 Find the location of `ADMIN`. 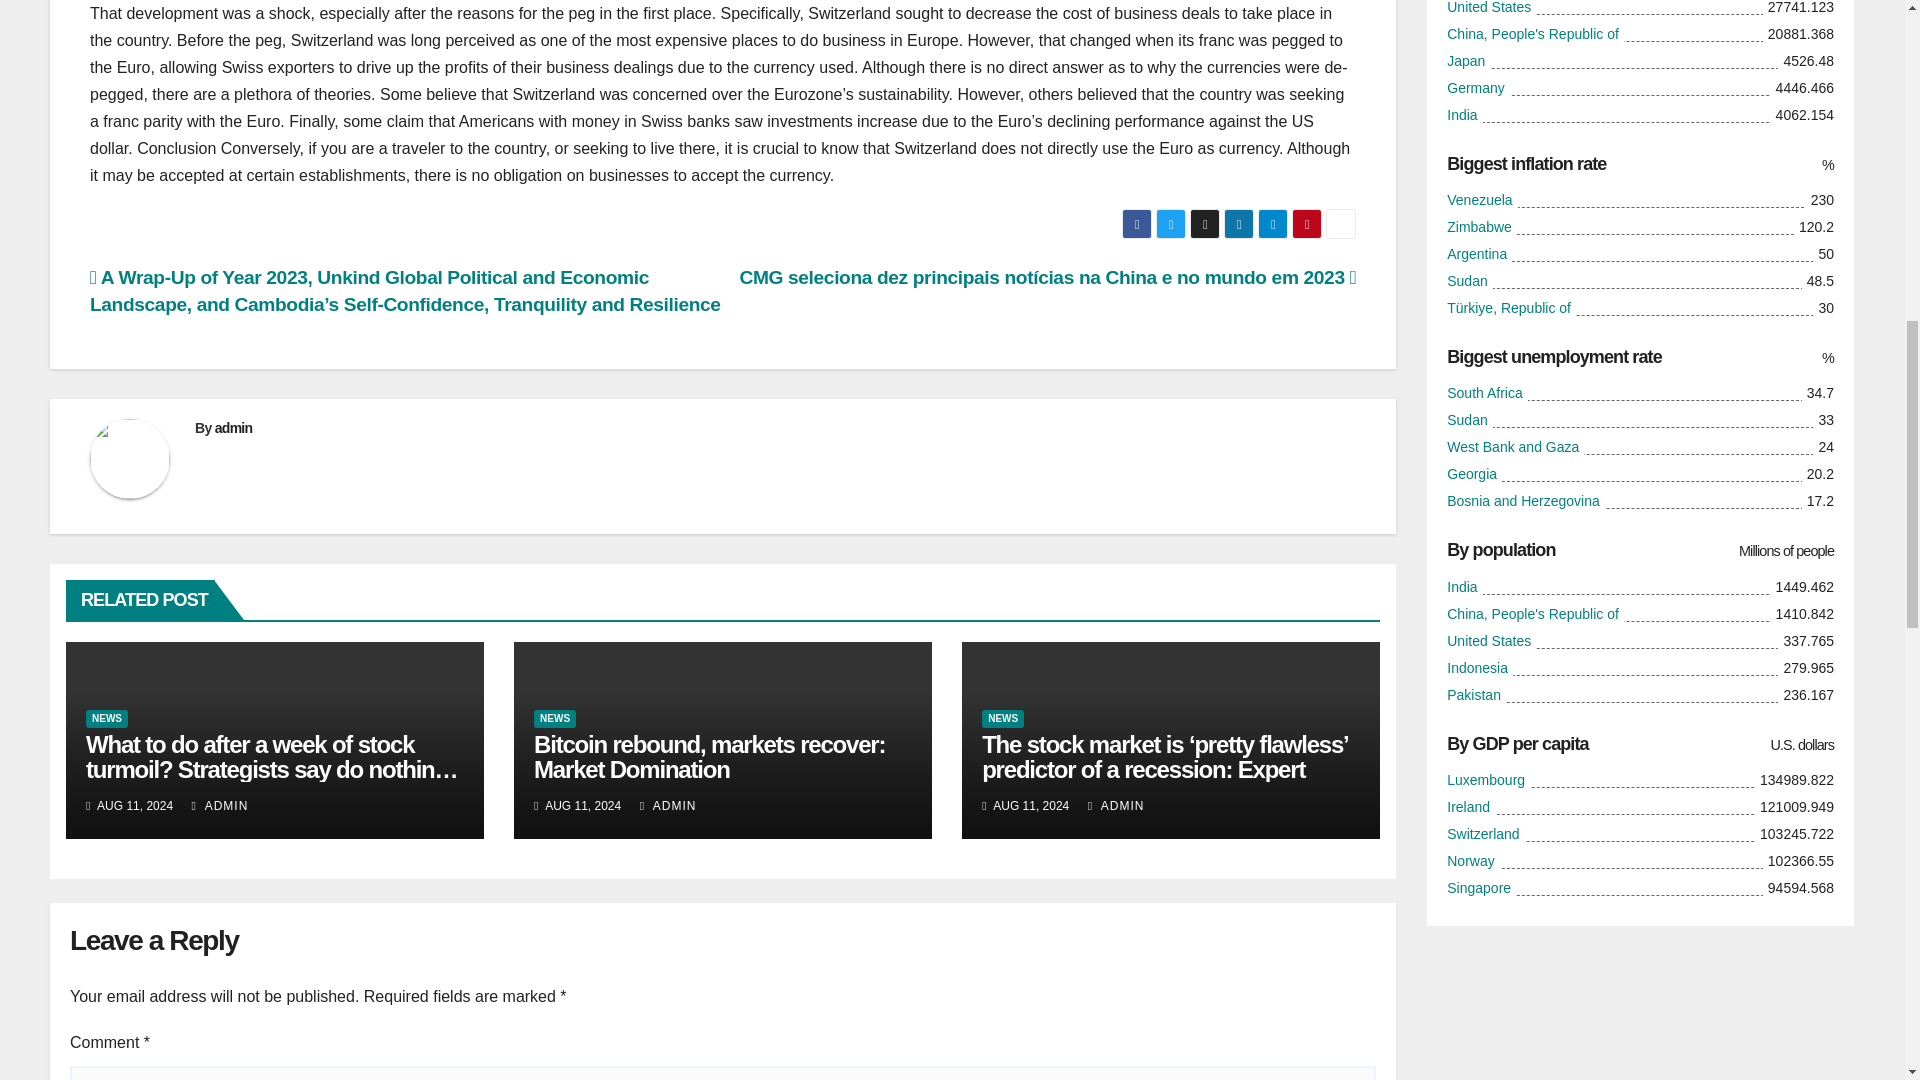

ADMIN is located at coordinates (220, 806).